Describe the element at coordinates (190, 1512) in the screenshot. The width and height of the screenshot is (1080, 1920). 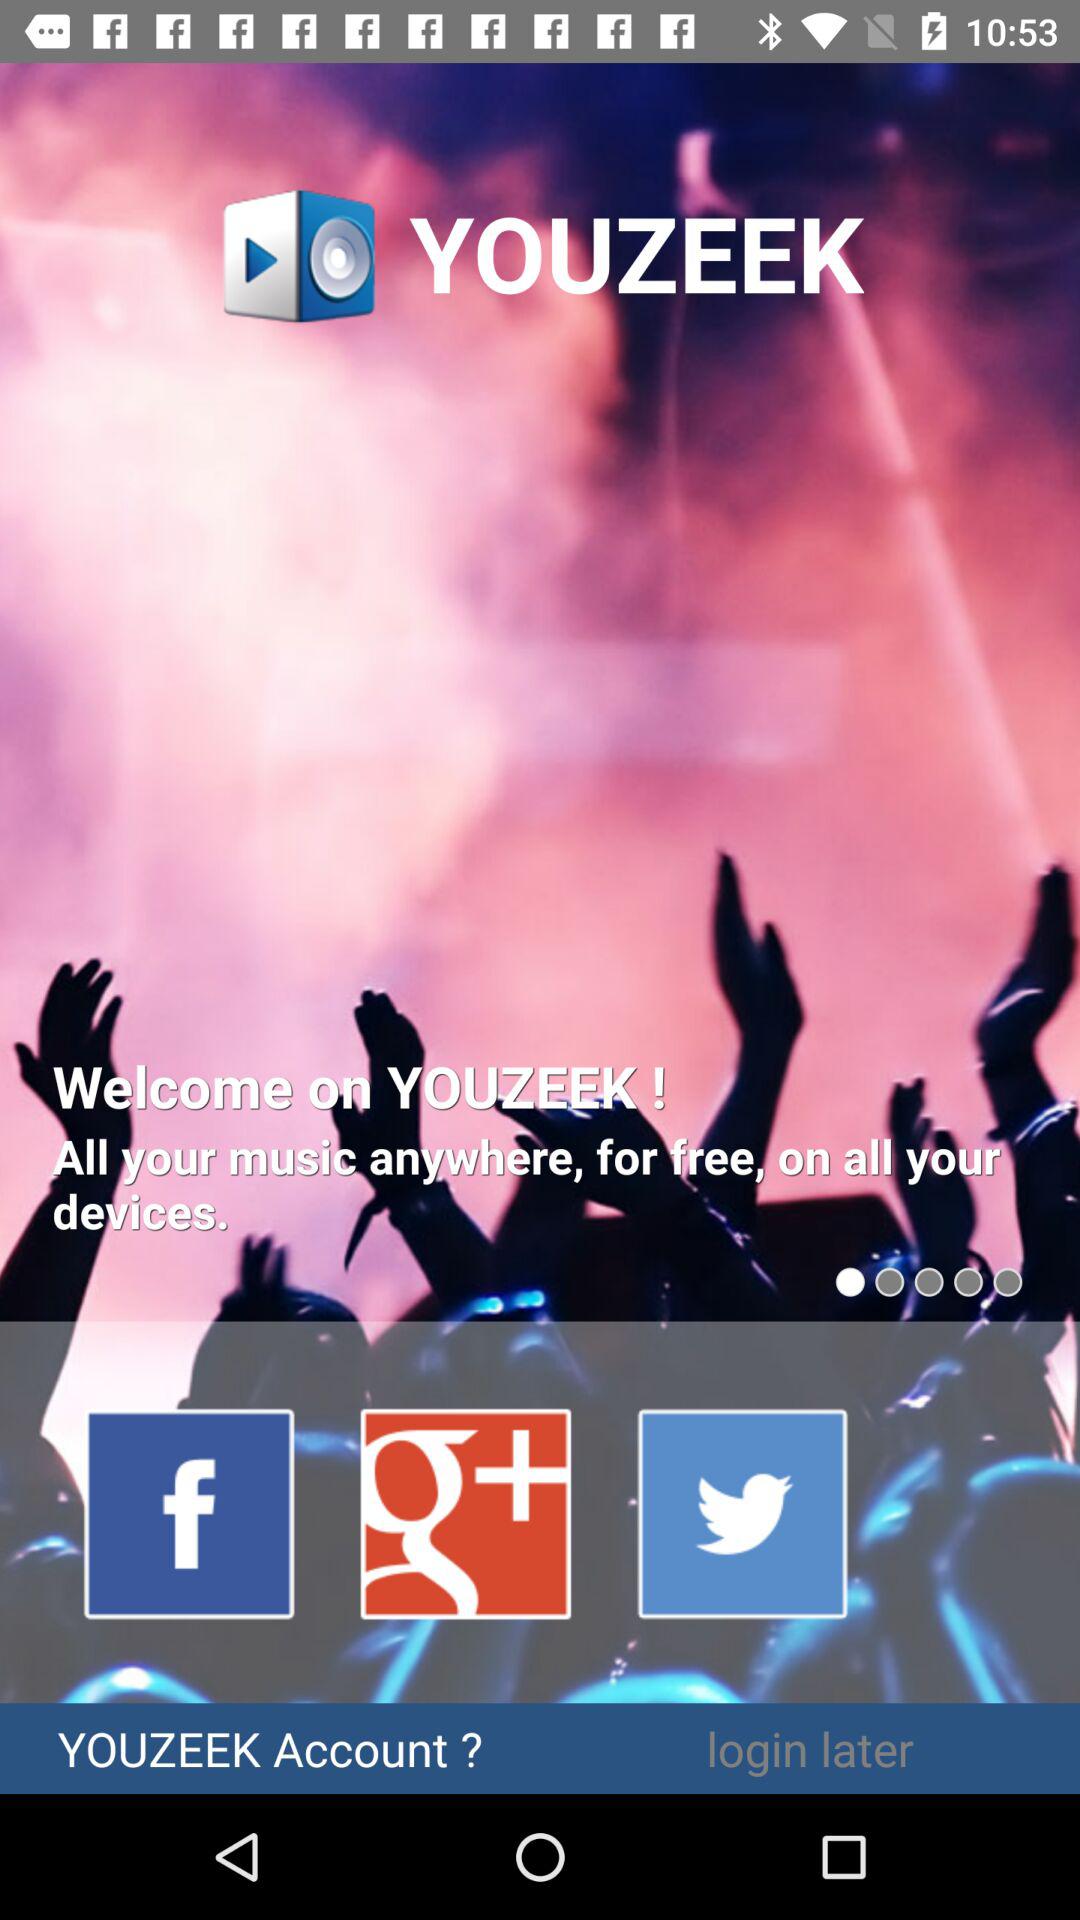
I see `switch facebook` at that location.